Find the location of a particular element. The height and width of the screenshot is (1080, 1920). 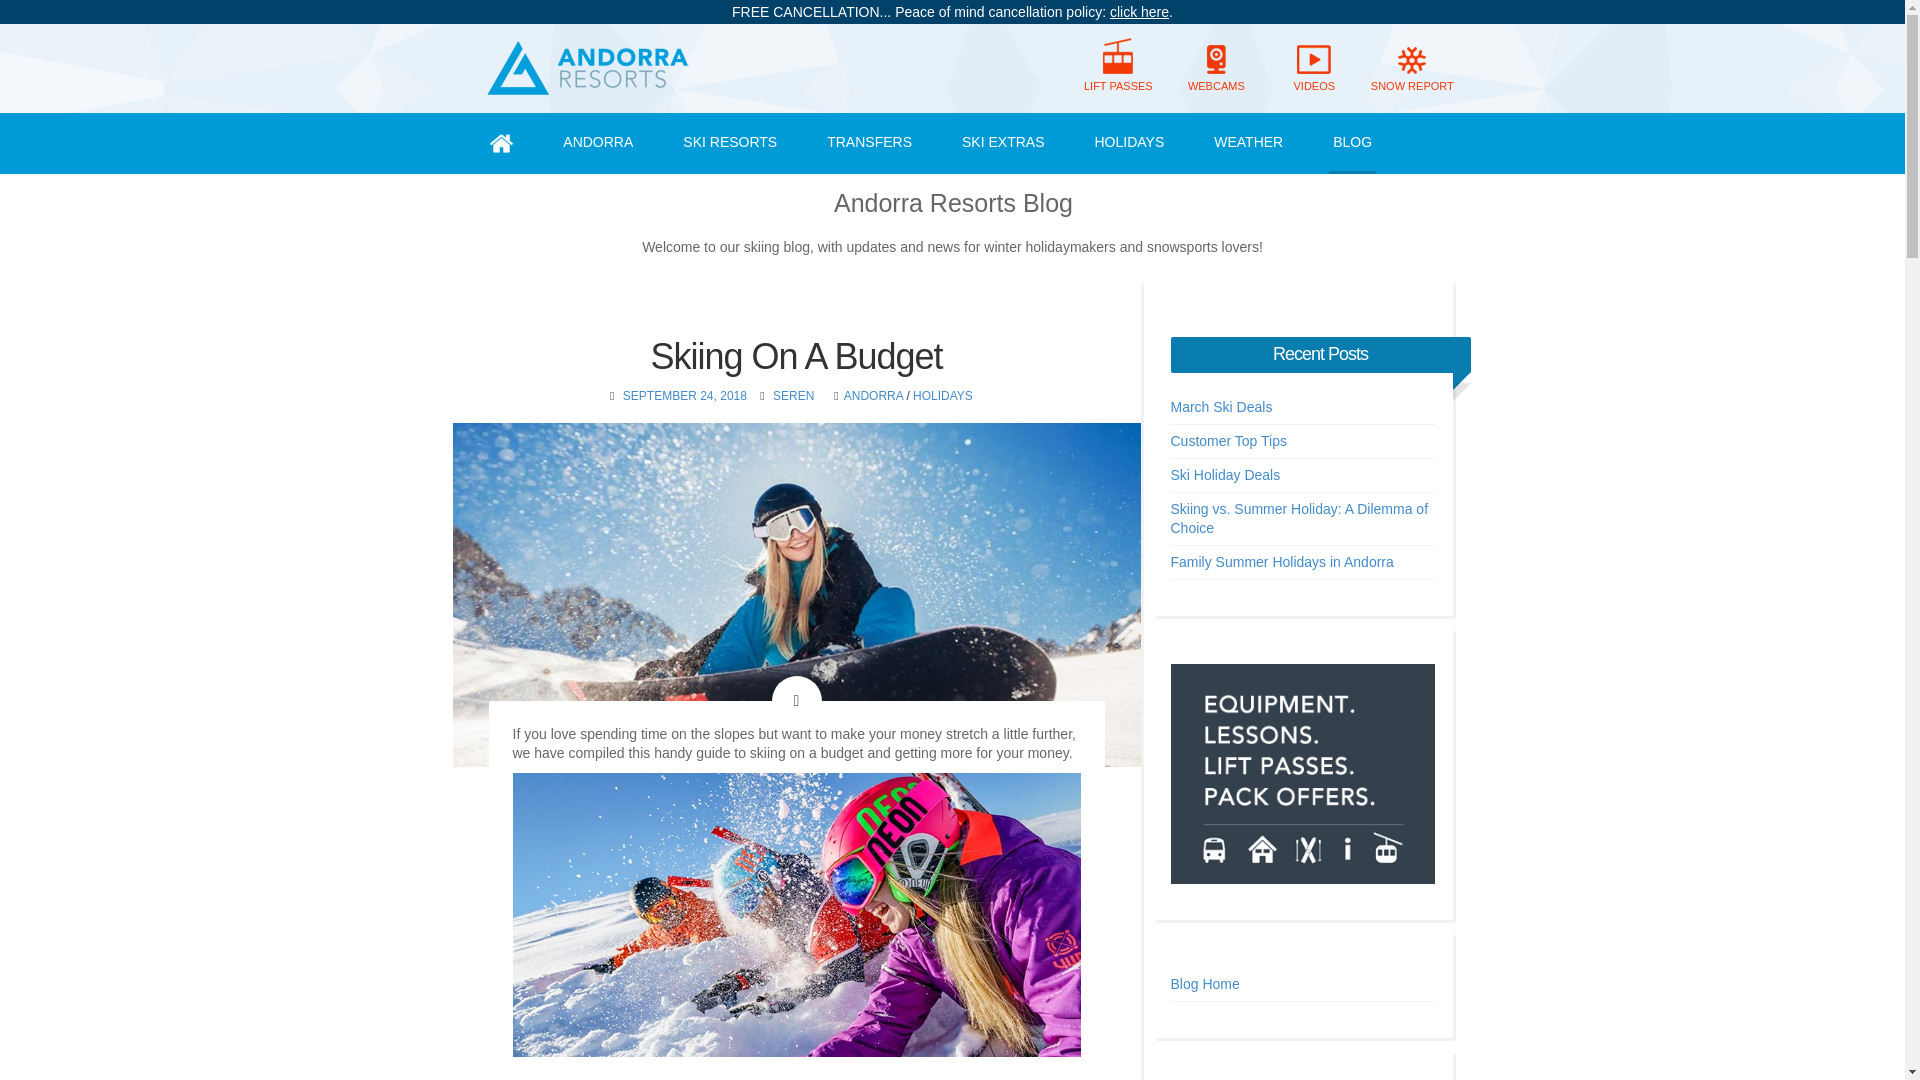

WEATHER is located at coordinates (1248, 143).